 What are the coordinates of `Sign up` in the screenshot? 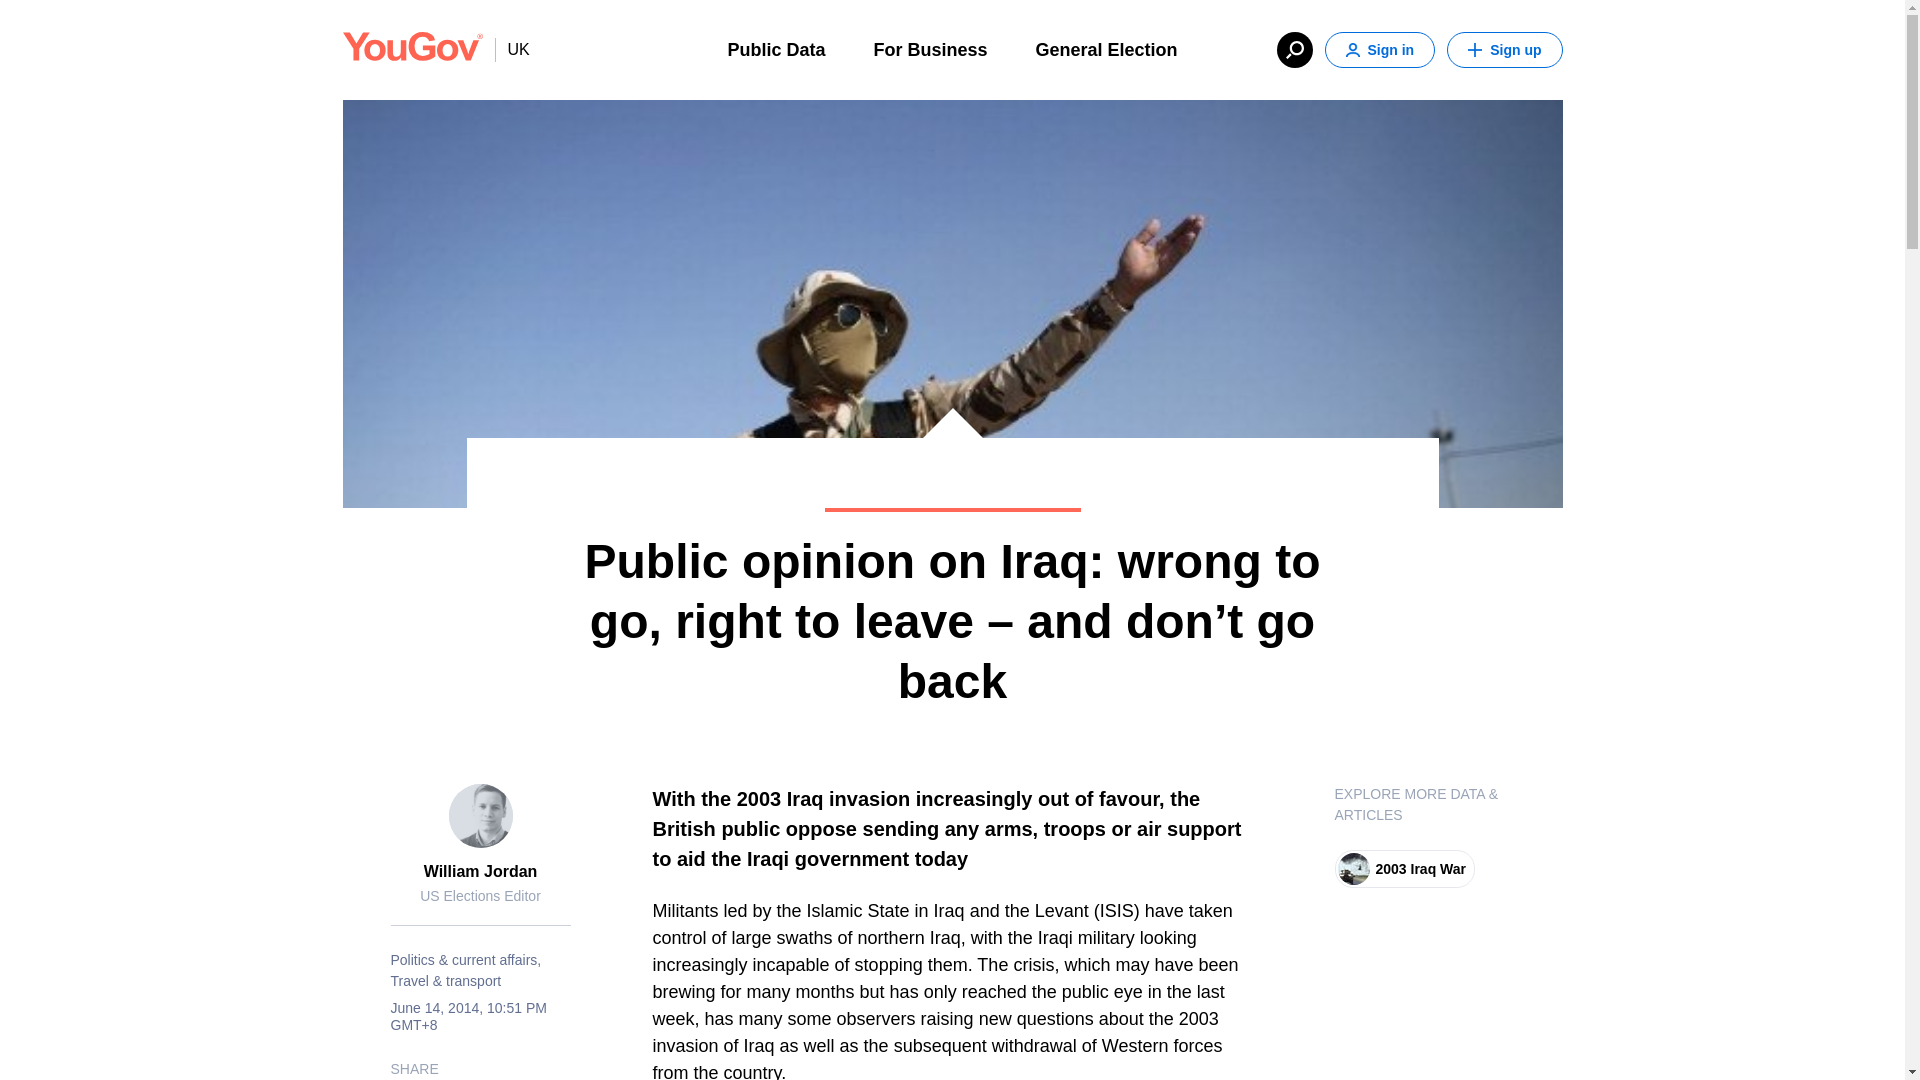 It's located at (1504, 50).